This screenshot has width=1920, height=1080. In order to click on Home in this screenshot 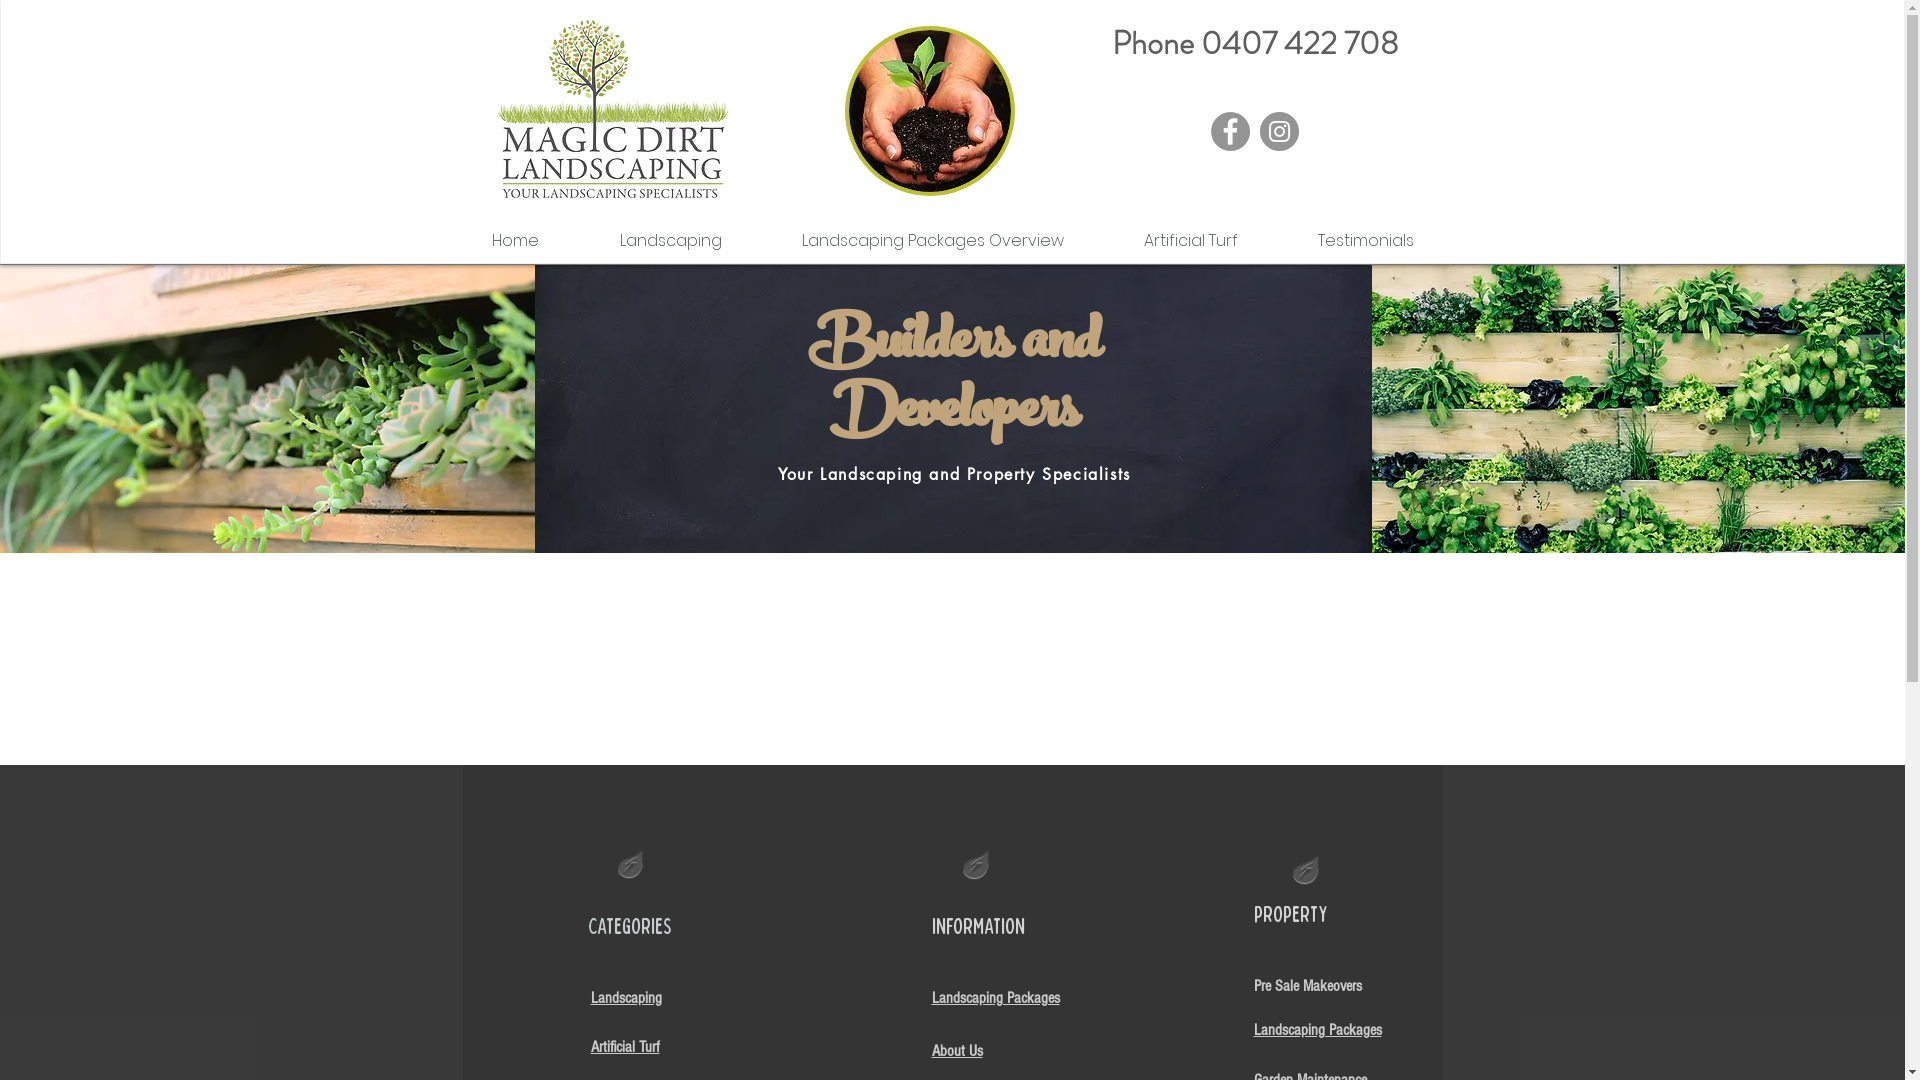, I will do `click(516, 241)`.